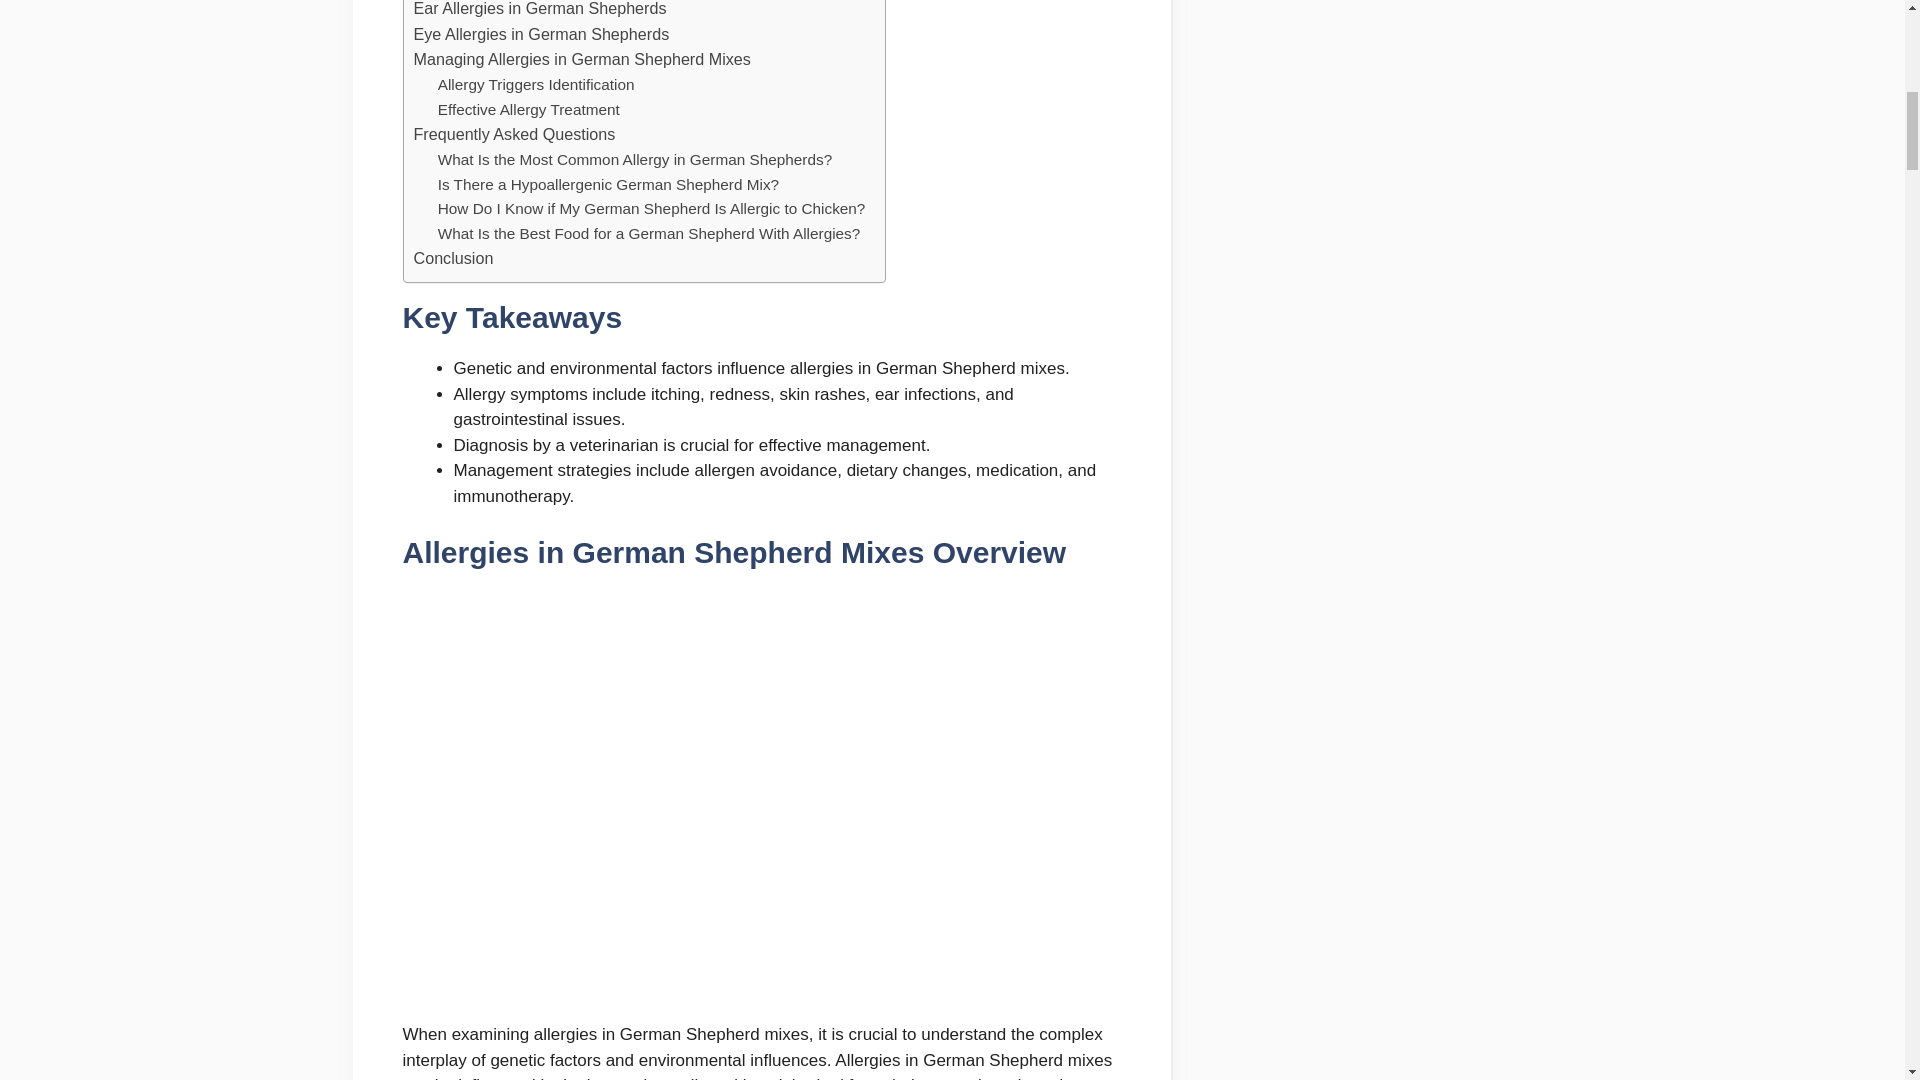  What do you see at coordinates (542, 34) in the screenshot?
I see `Eye Allergies in German Shepherds` at bounding box center [542, 34].